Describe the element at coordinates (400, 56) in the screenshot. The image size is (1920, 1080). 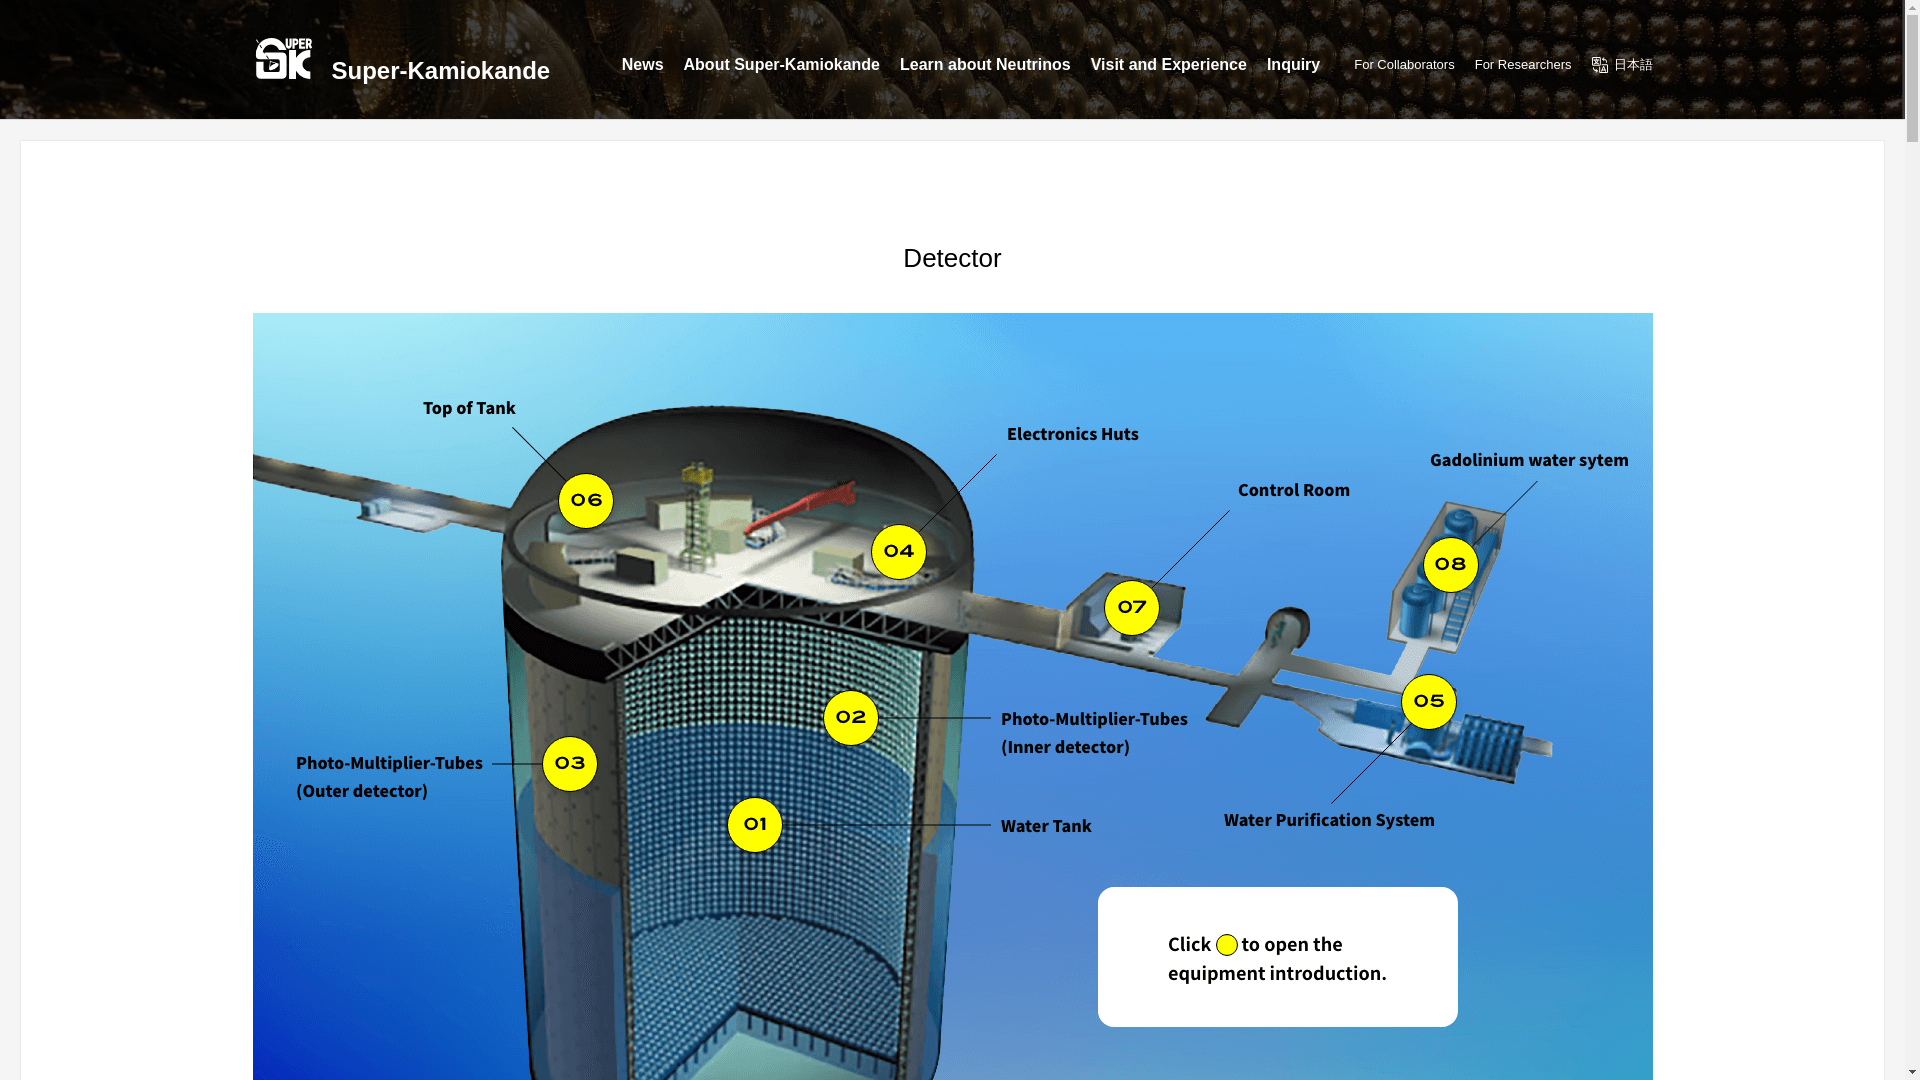
I see `Super-Kamiokande` at that location.